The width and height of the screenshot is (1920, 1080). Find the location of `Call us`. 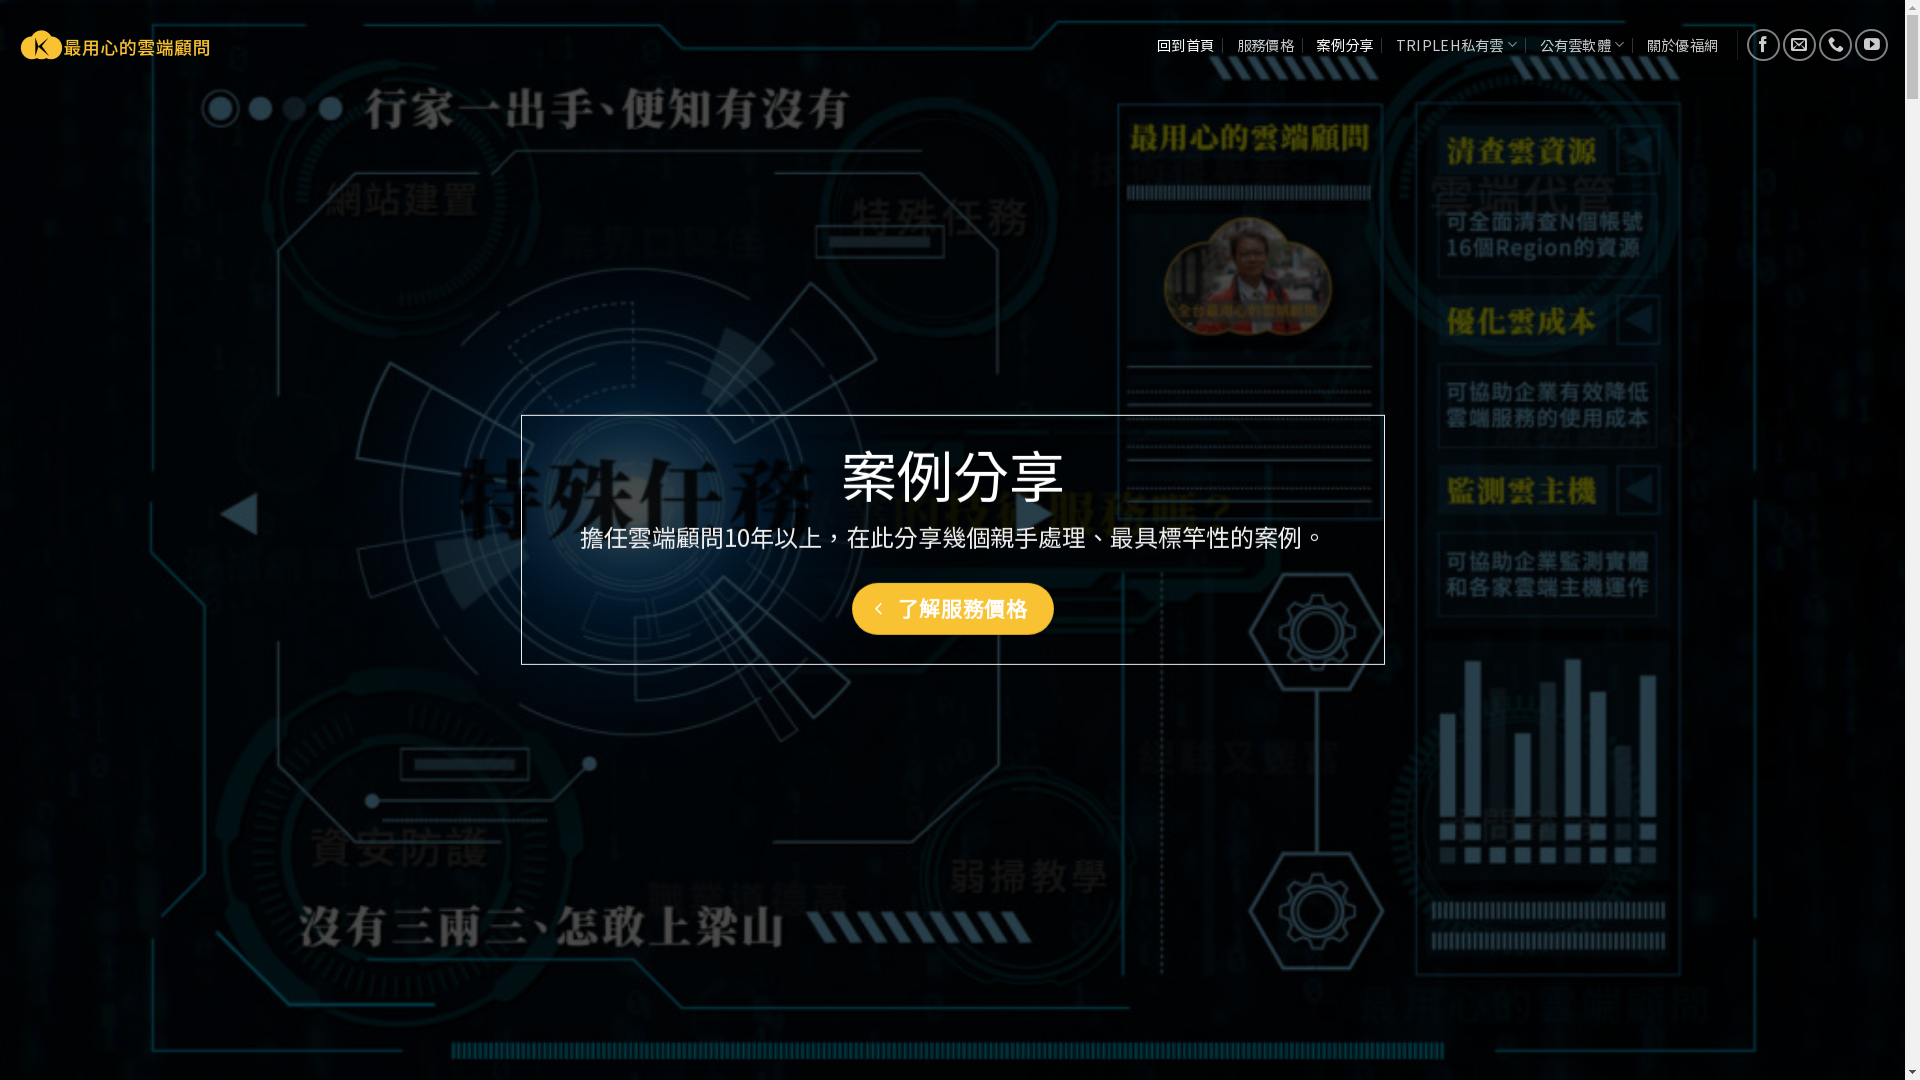

Call us is located at coordinates (1836, 46).